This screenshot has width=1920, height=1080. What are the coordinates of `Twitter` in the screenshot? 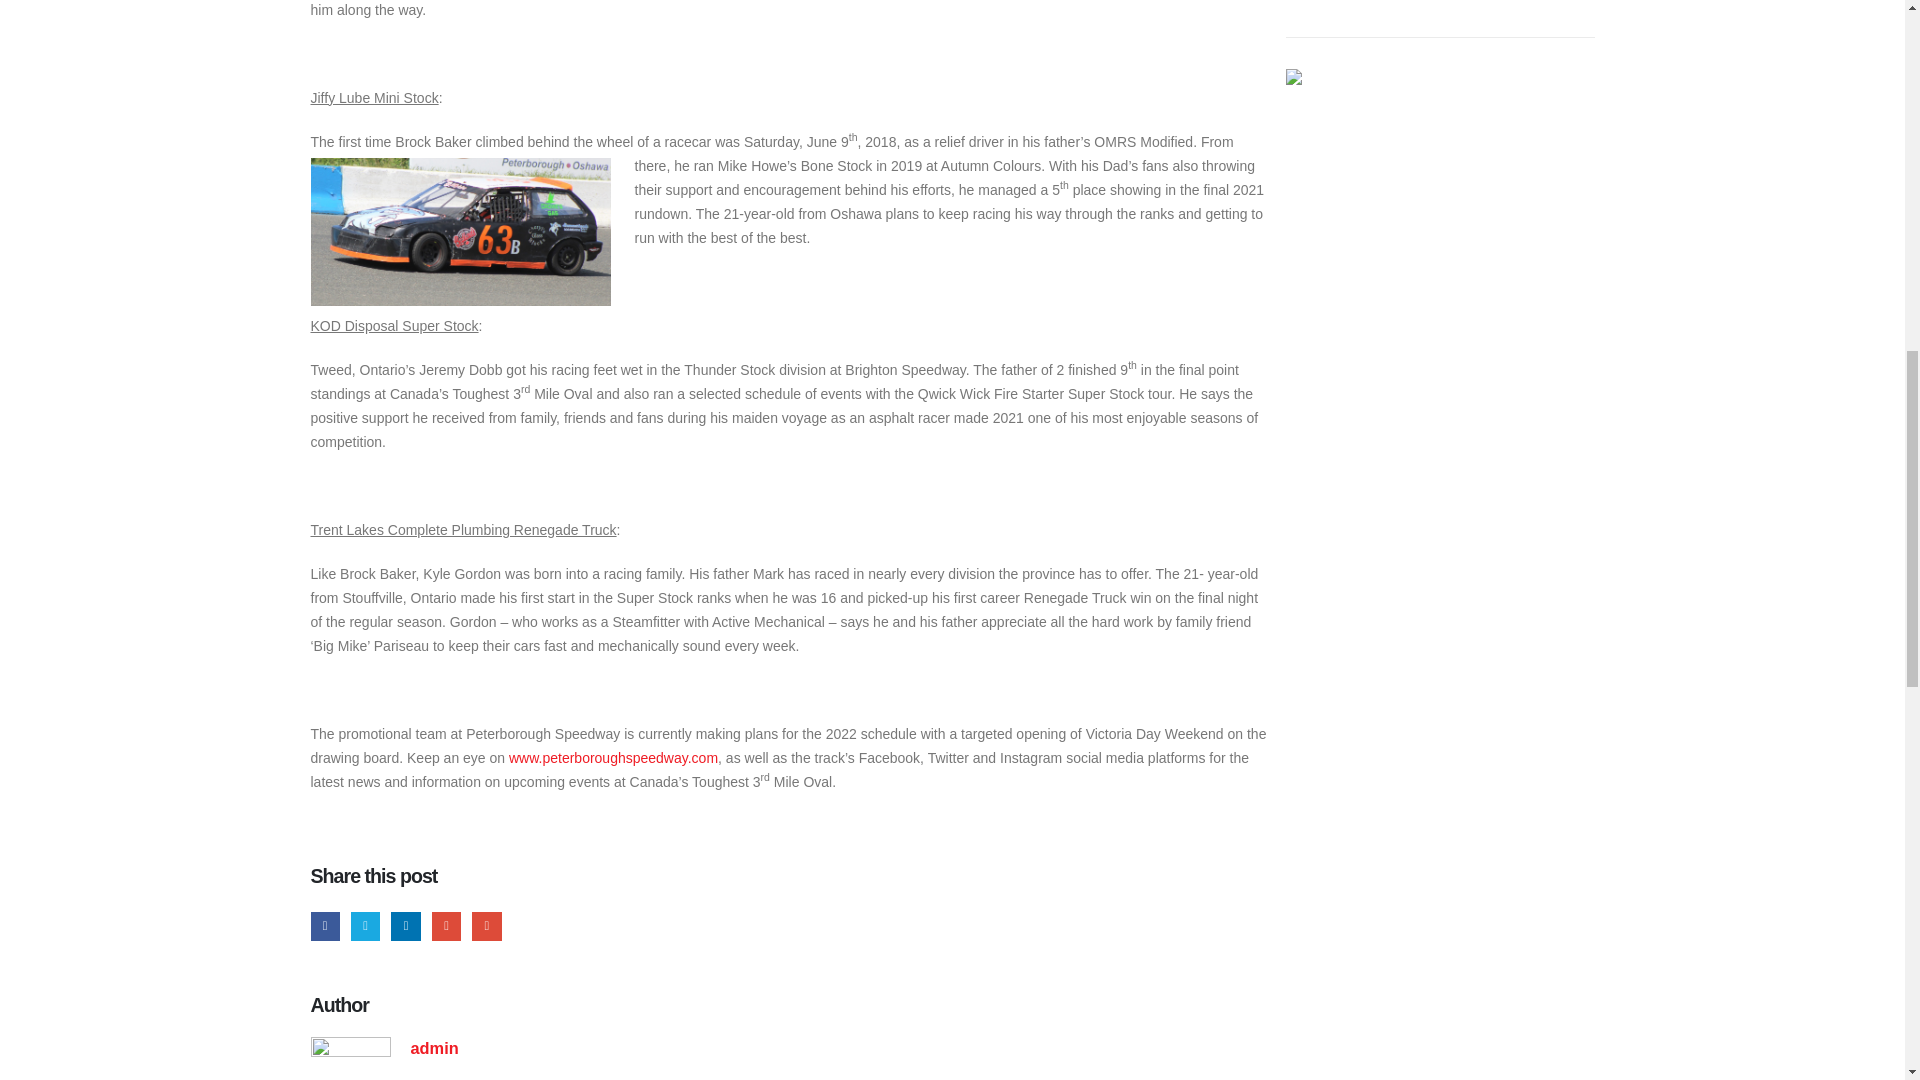 It's located at (366, 926).